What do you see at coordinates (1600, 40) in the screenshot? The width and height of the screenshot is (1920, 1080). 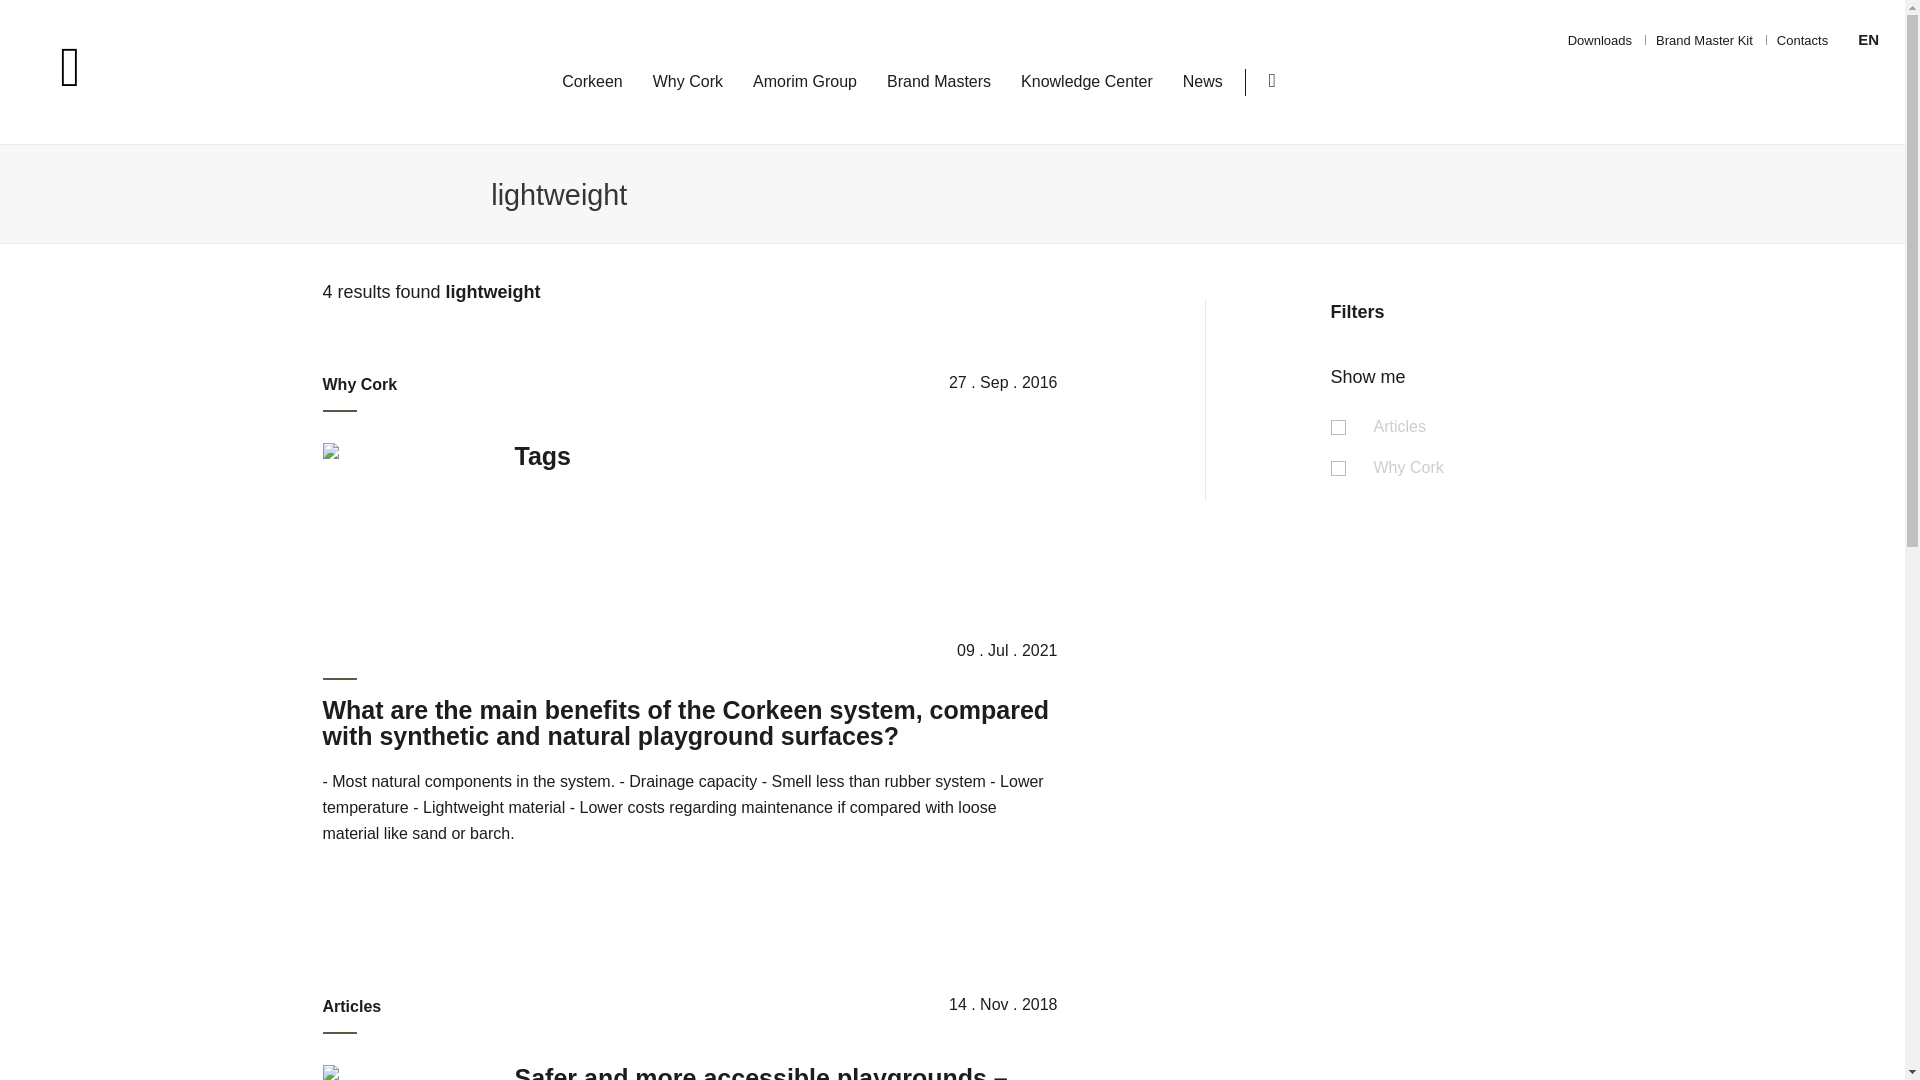 I see `Downloads` at bounding box center [1600, 40].